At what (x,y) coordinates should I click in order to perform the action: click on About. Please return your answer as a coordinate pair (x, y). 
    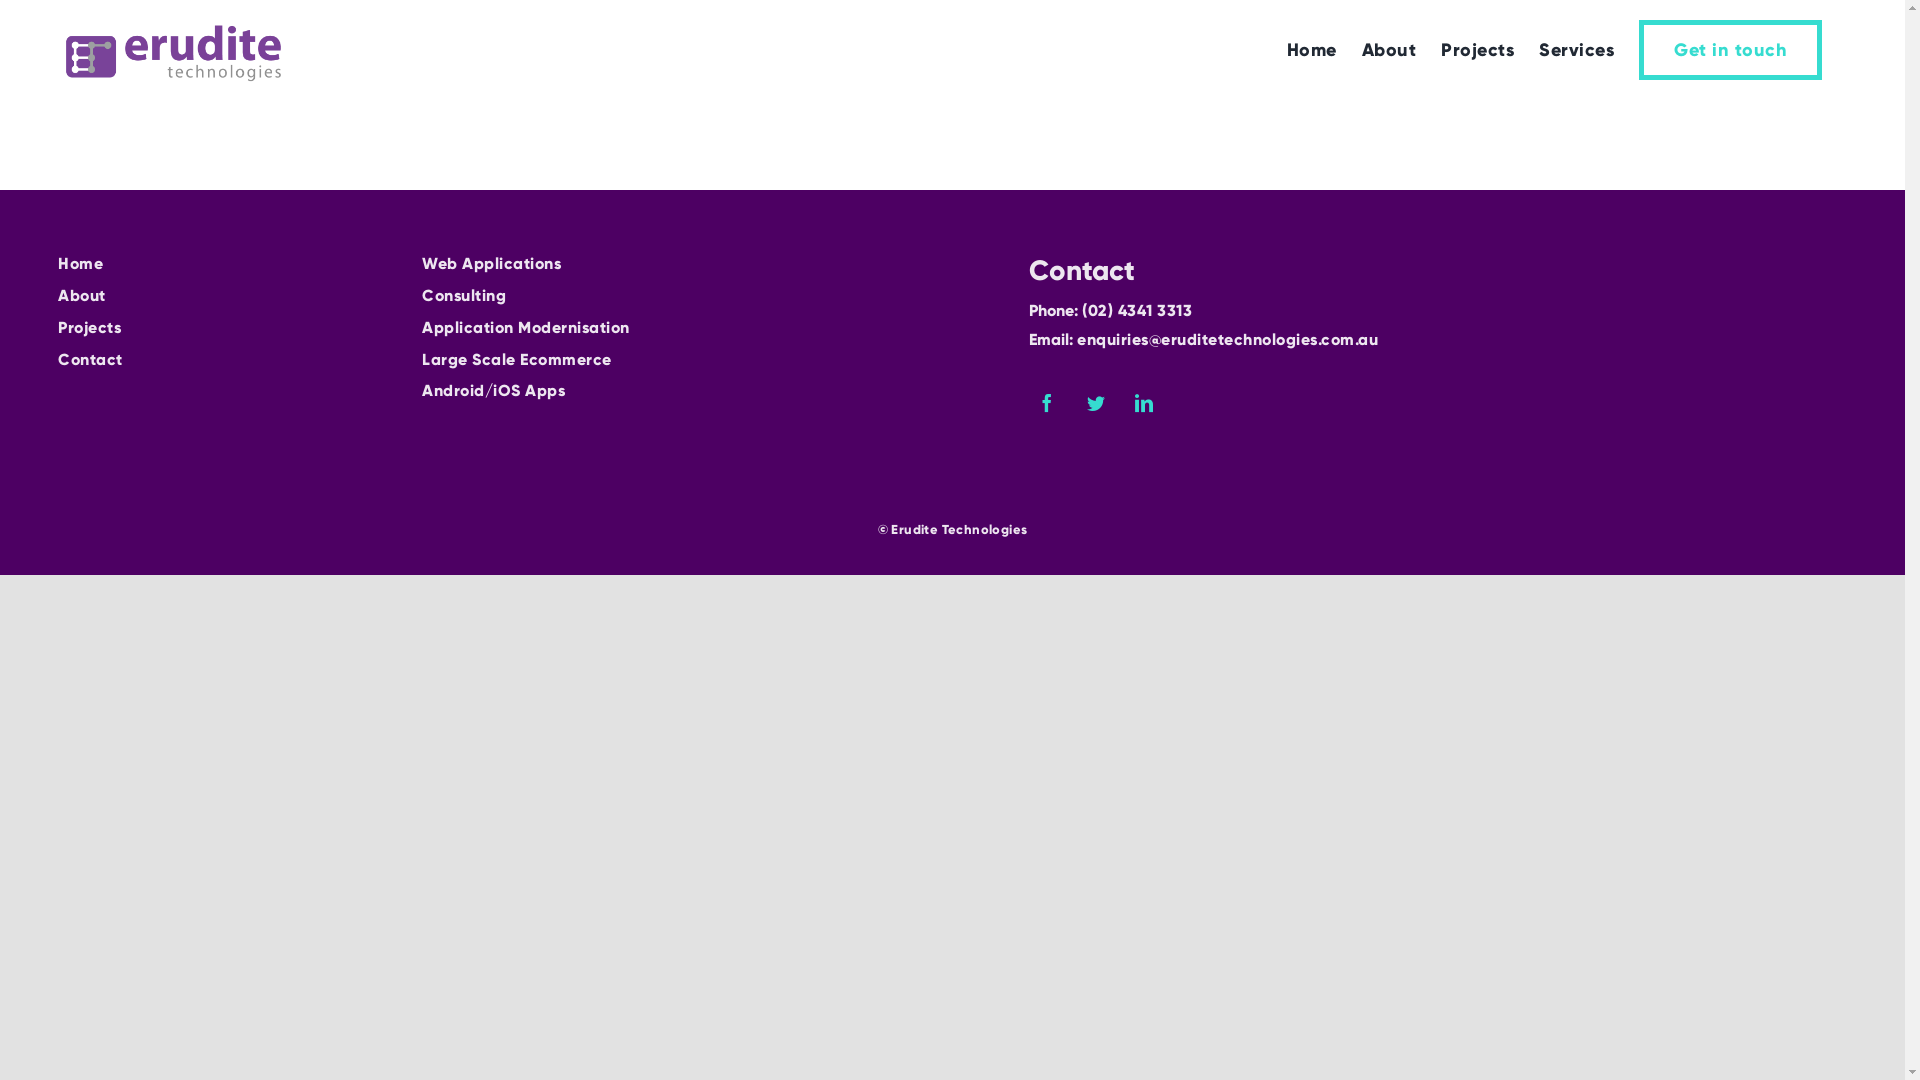
    Looking at the image, I should click on (1390, 50).